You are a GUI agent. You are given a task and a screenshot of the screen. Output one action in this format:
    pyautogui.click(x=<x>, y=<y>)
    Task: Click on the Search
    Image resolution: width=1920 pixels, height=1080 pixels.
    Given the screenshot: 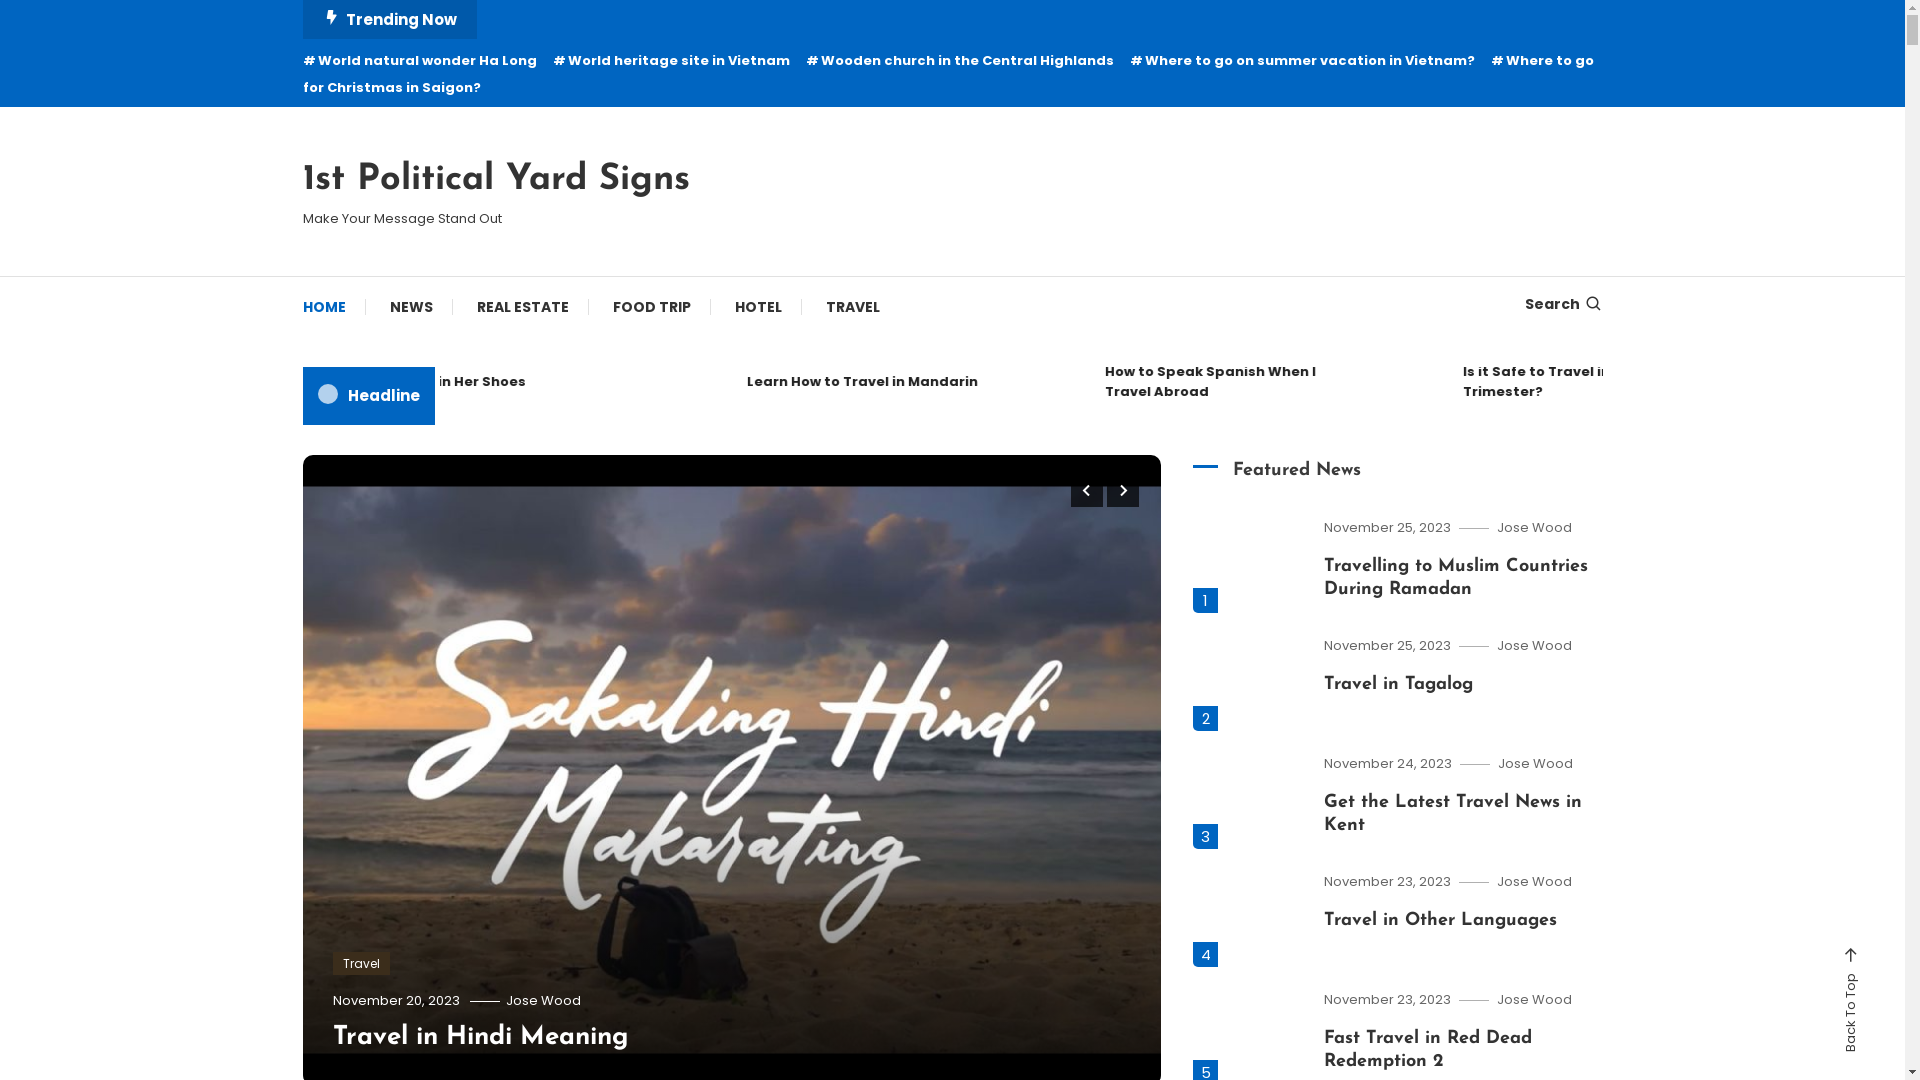 What is the action you would take?
    pyautogui.click(x=1016, y=574)
    